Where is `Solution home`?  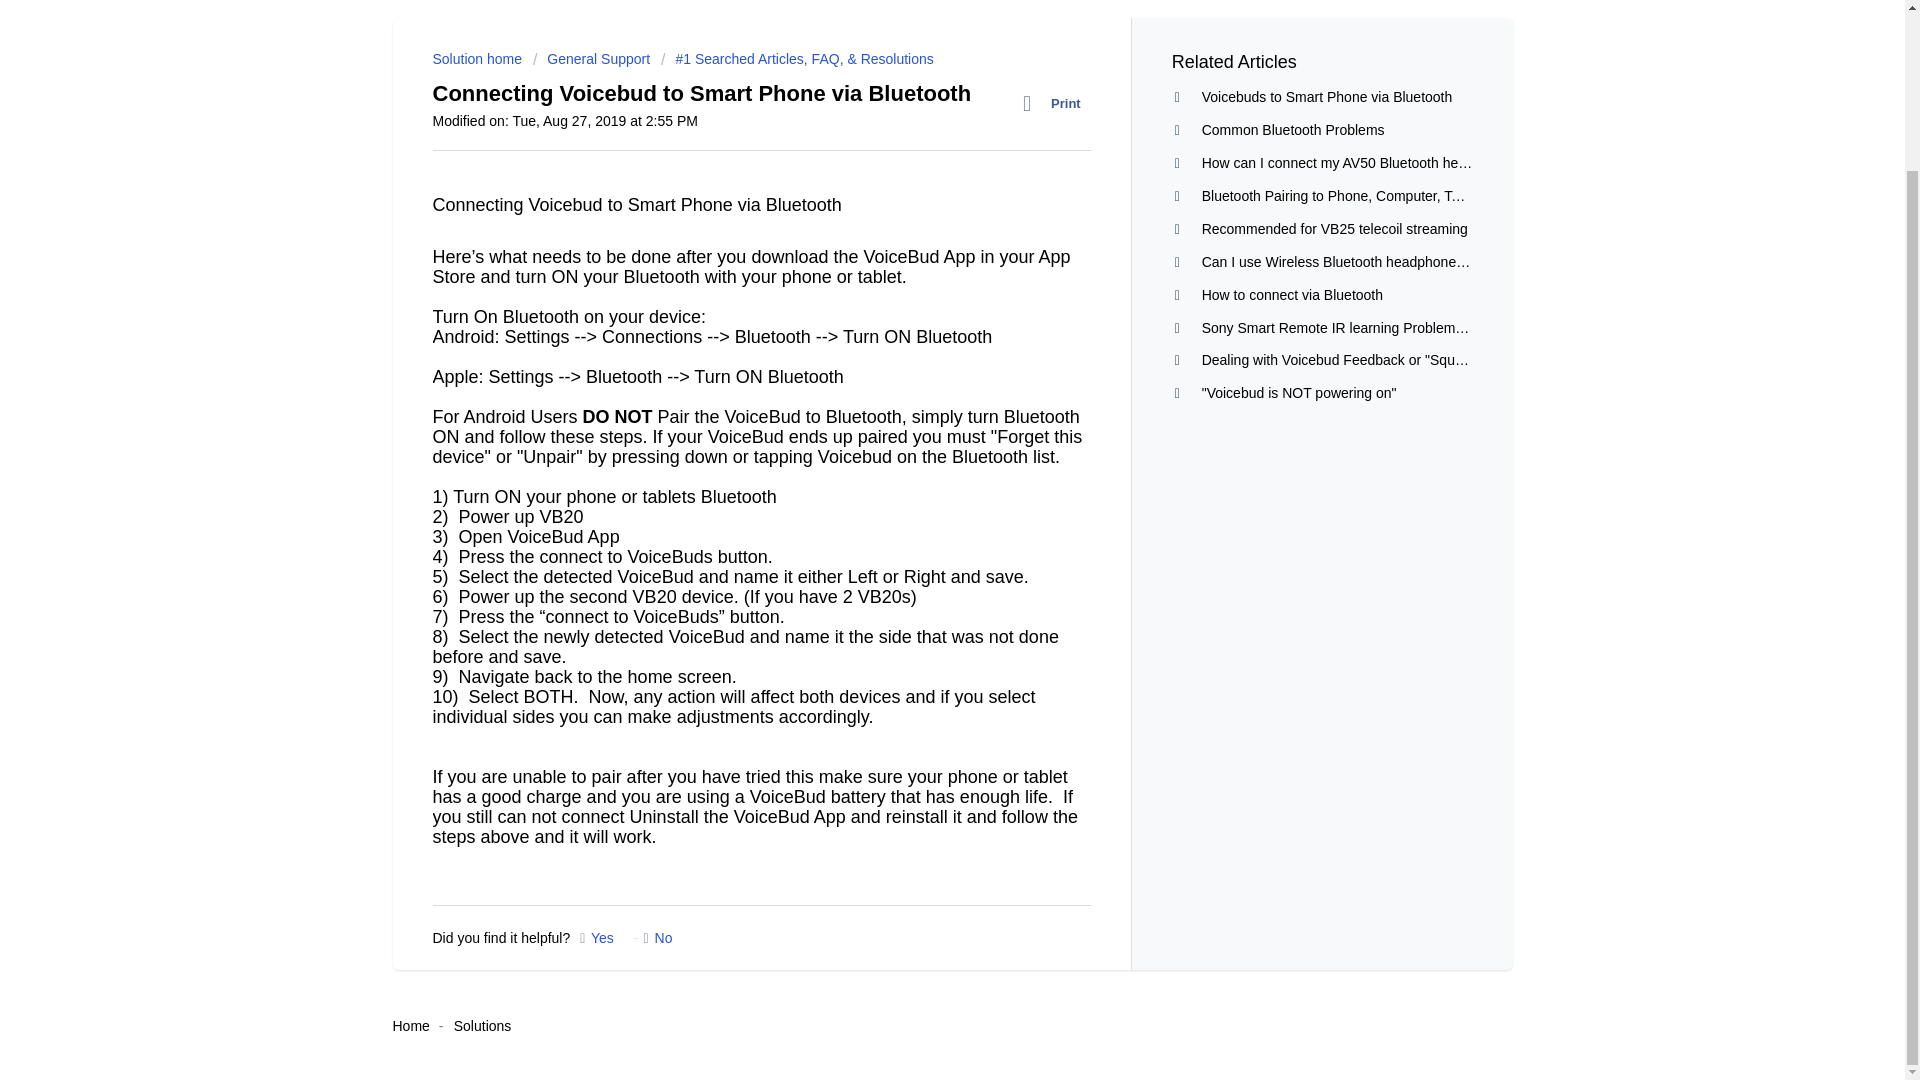
Solution home is located at coordinates (478, 58).